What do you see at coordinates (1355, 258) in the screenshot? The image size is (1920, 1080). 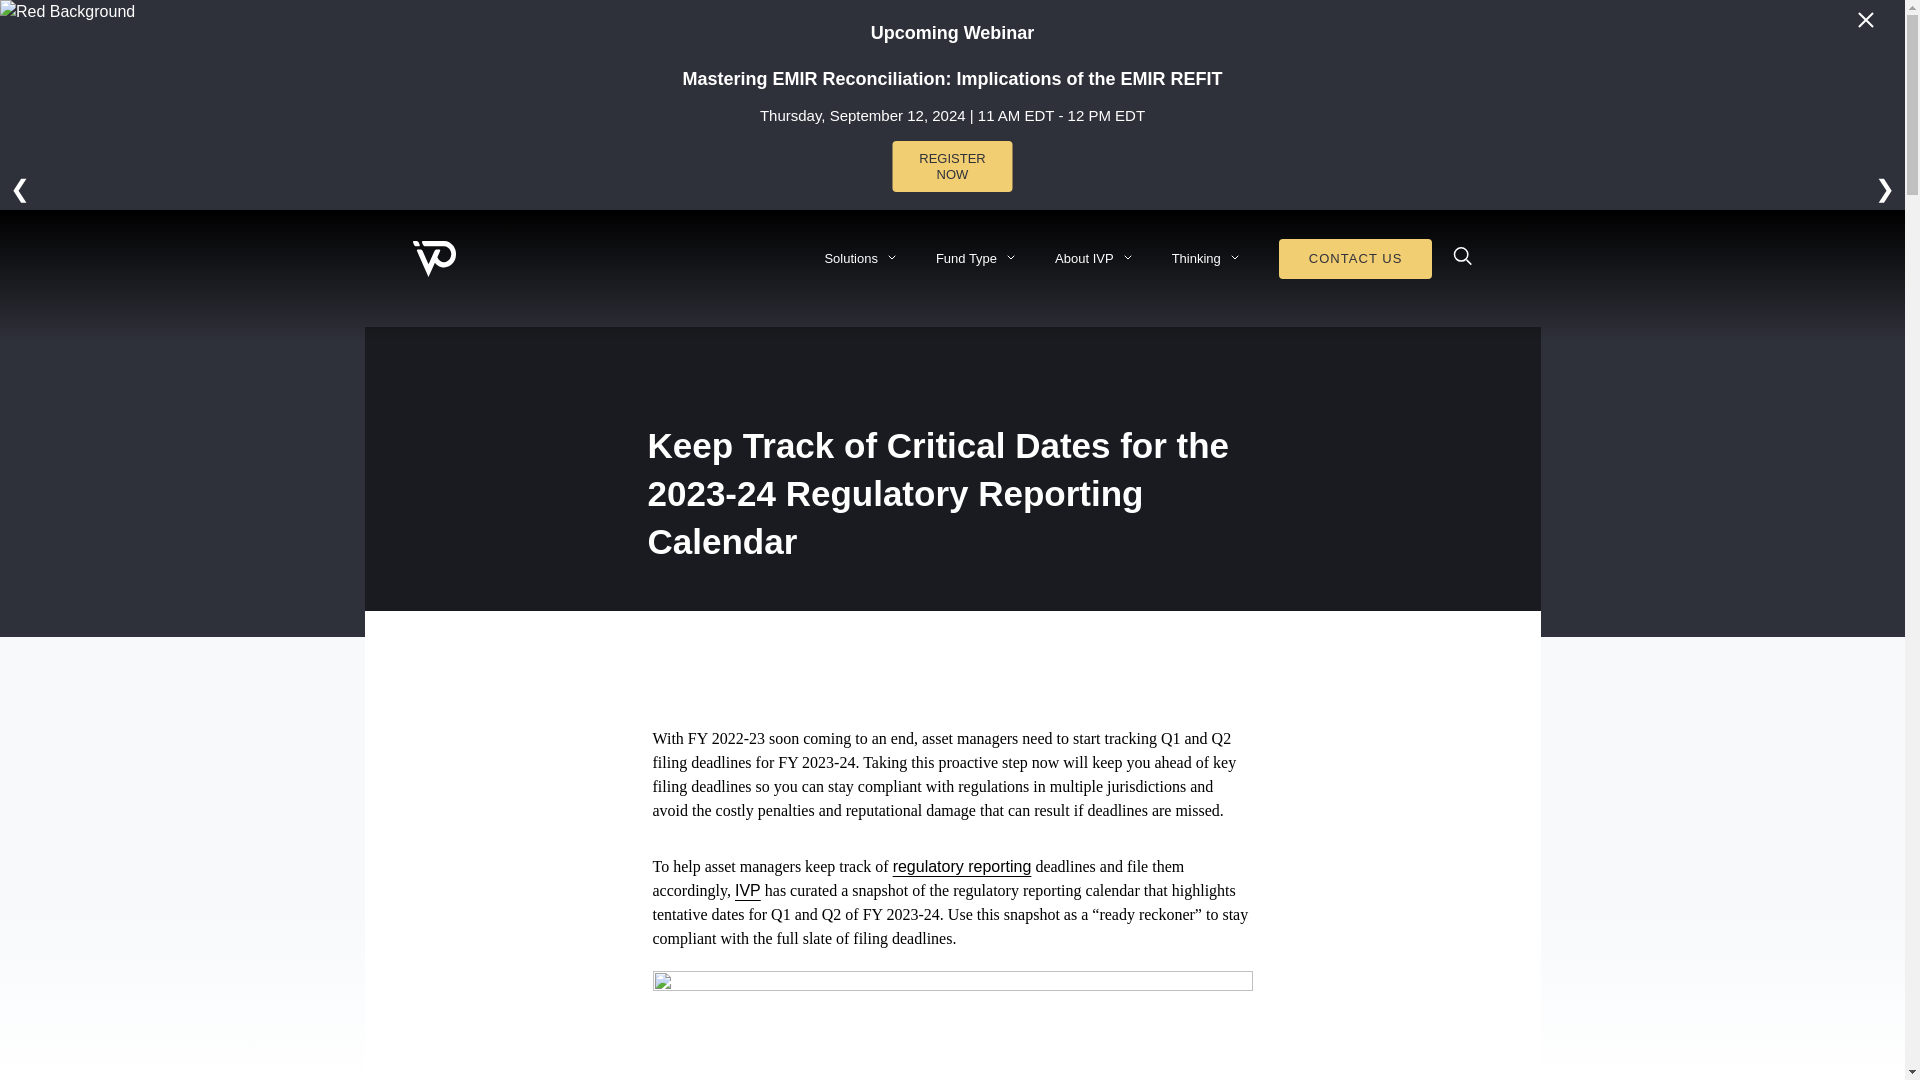 I see `CONTACT US` at bounding box center [1355, 258].